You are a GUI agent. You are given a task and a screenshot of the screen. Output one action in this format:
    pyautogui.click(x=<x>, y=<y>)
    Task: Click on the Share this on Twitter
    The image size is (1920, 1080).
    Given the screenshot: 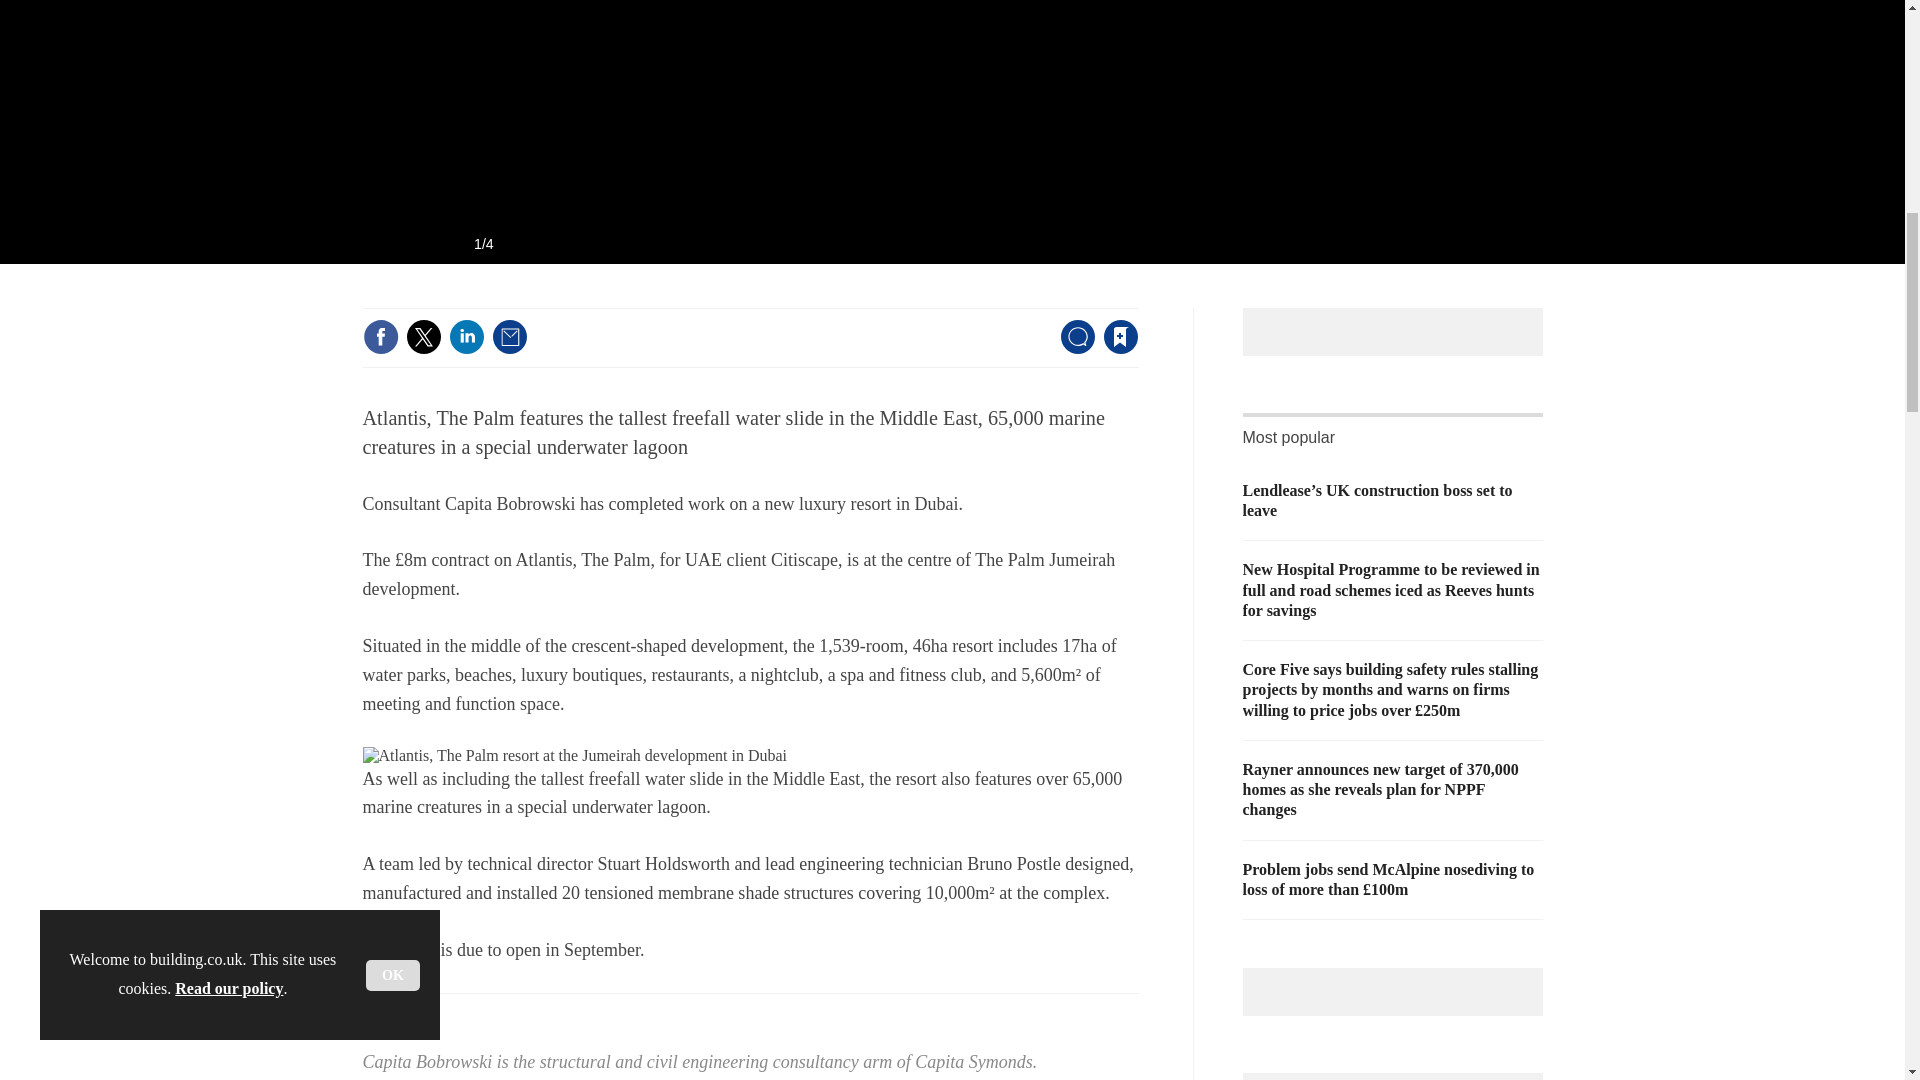 What is the action you would take?
    pyautogui.click(x=423, y=336)
    